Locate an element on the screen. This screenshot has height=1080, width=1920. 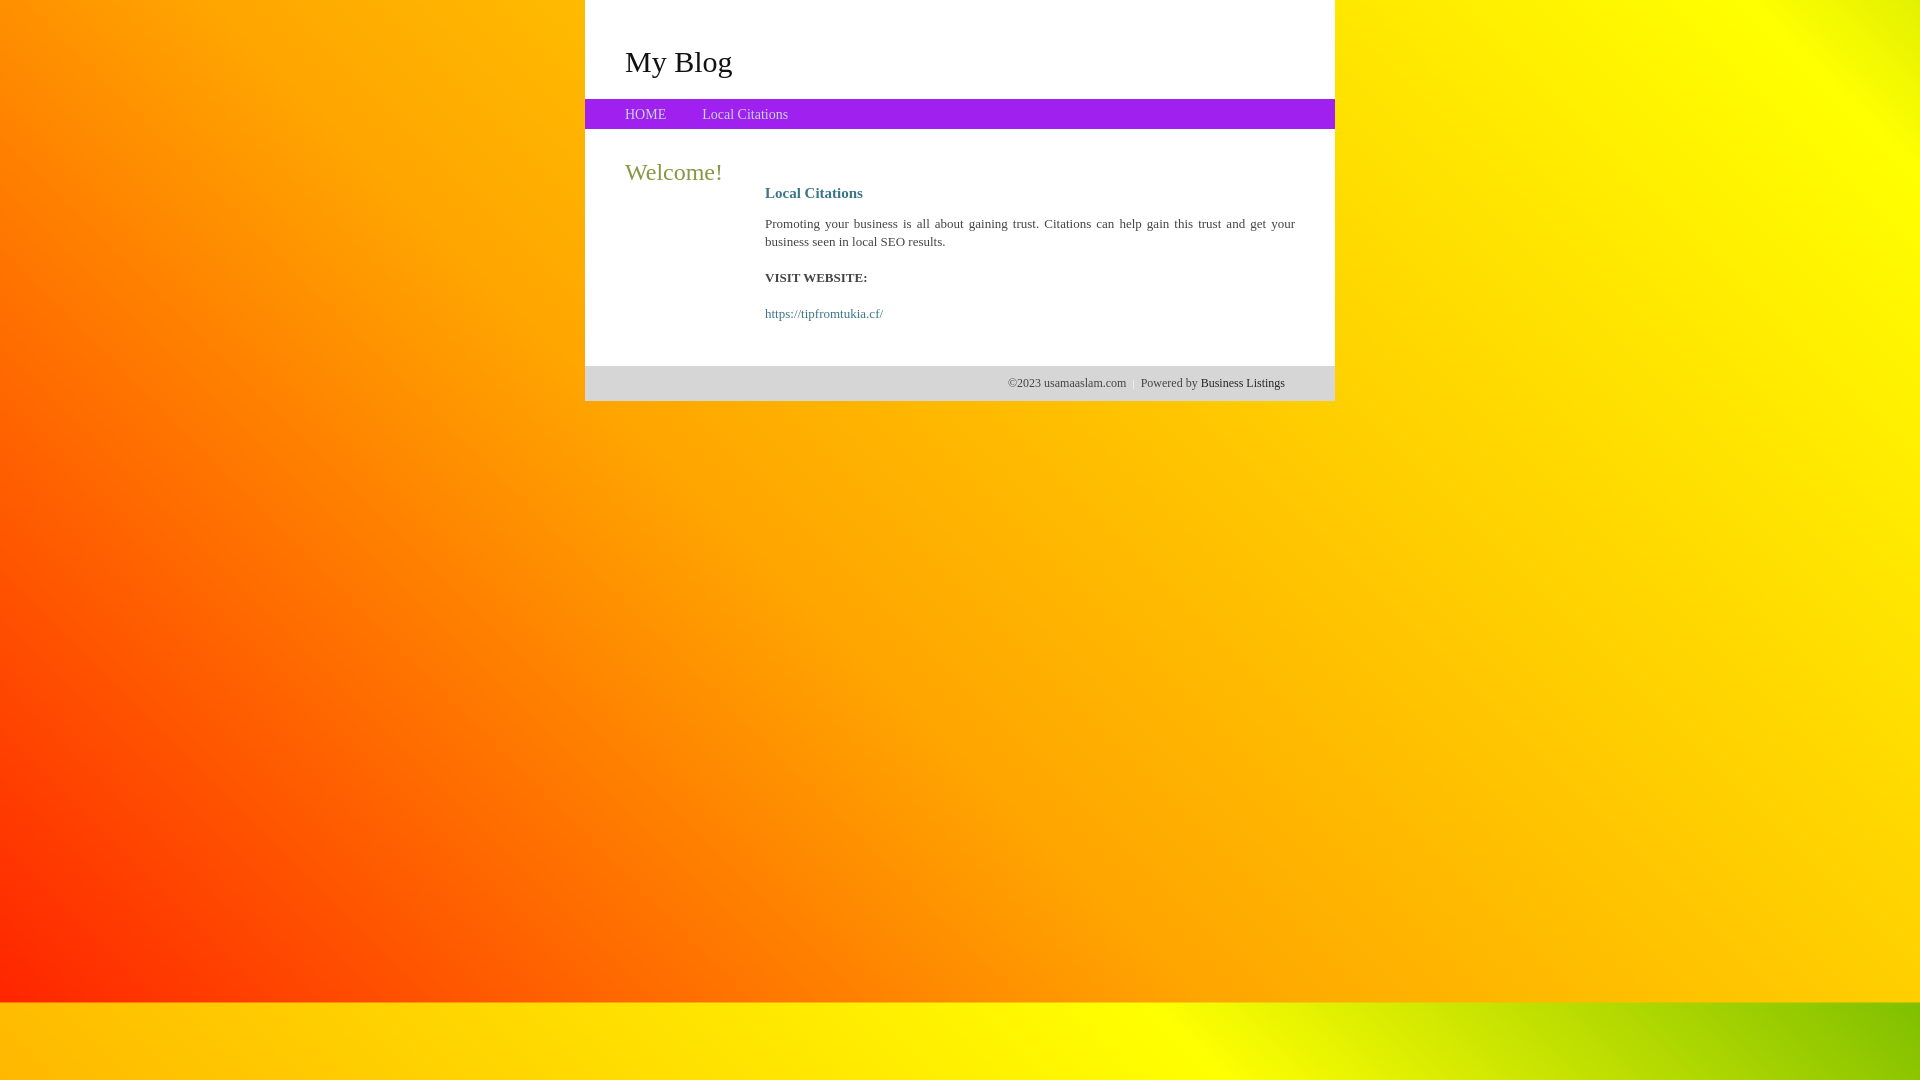
Local Citations is located at coordinates (745, 114).